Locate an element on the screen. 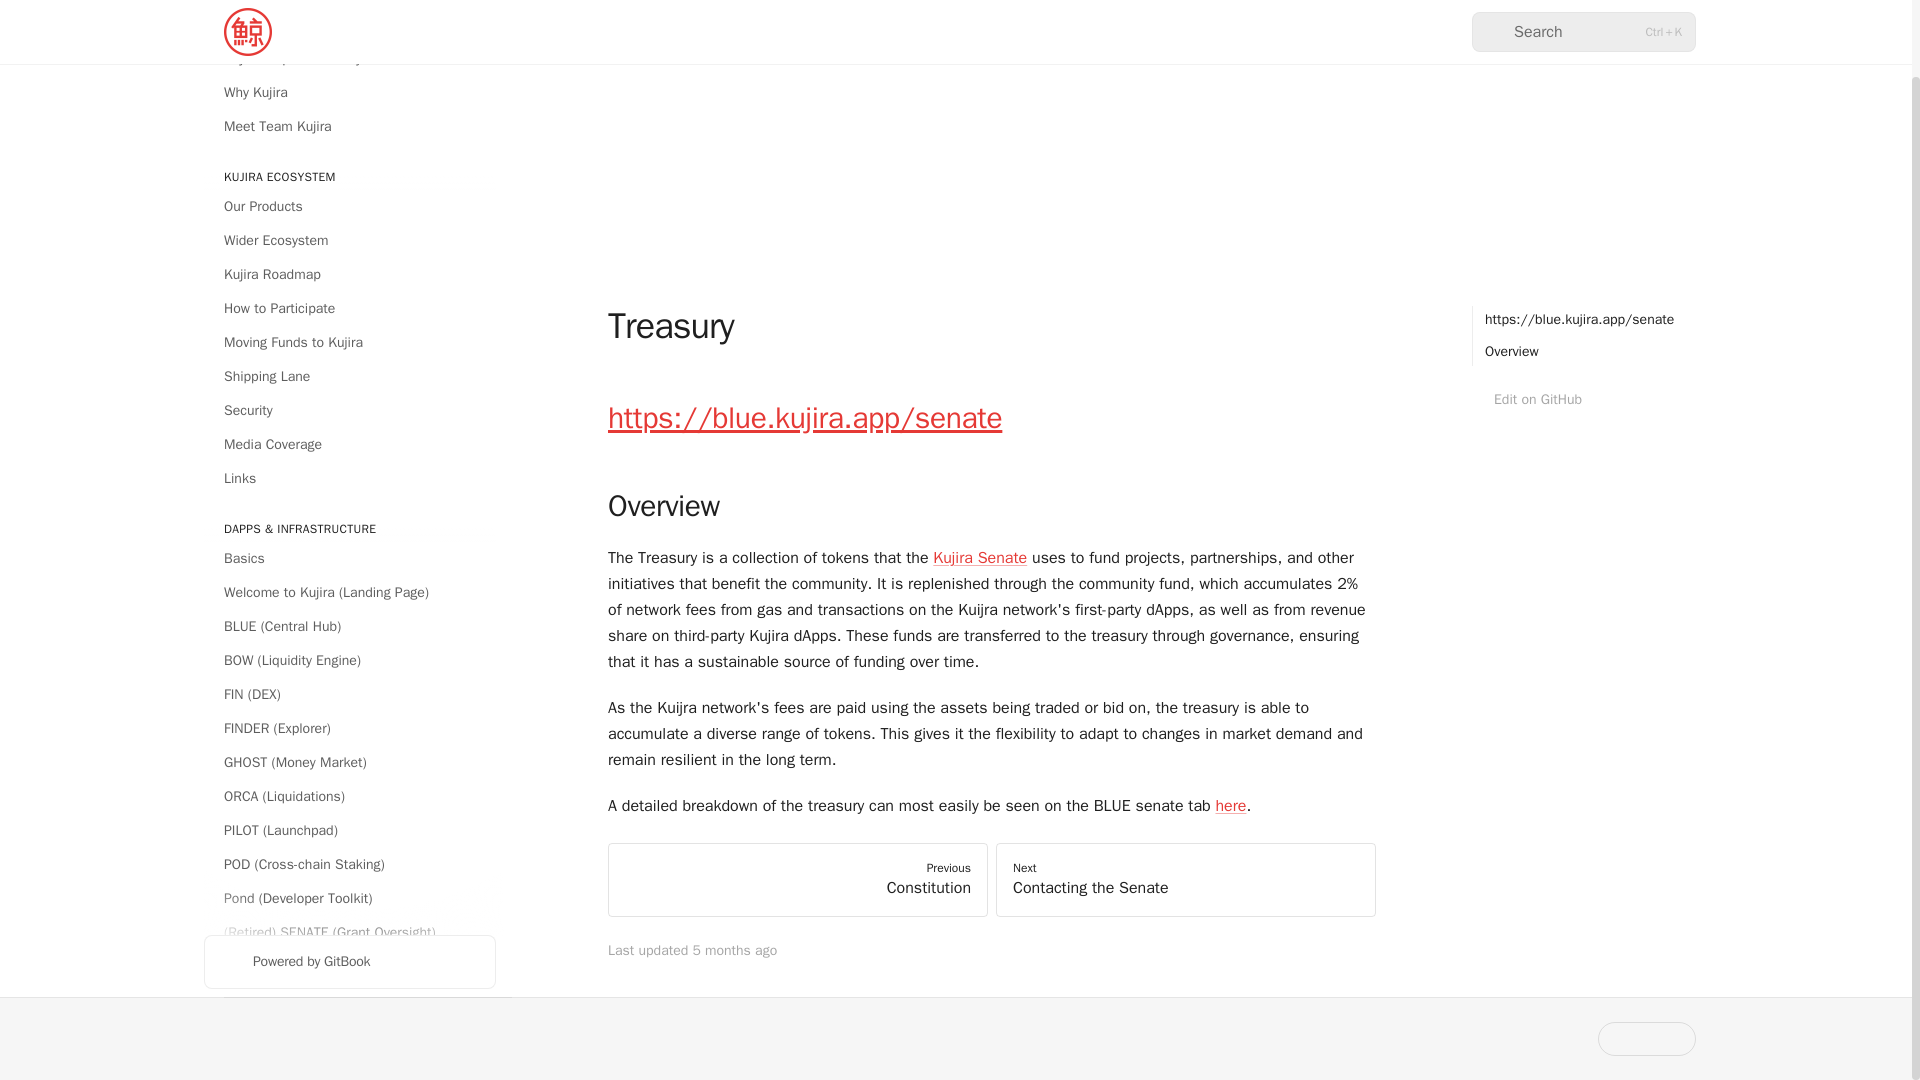  Moving Funds to Kujira is located at coordinates (349, 342).